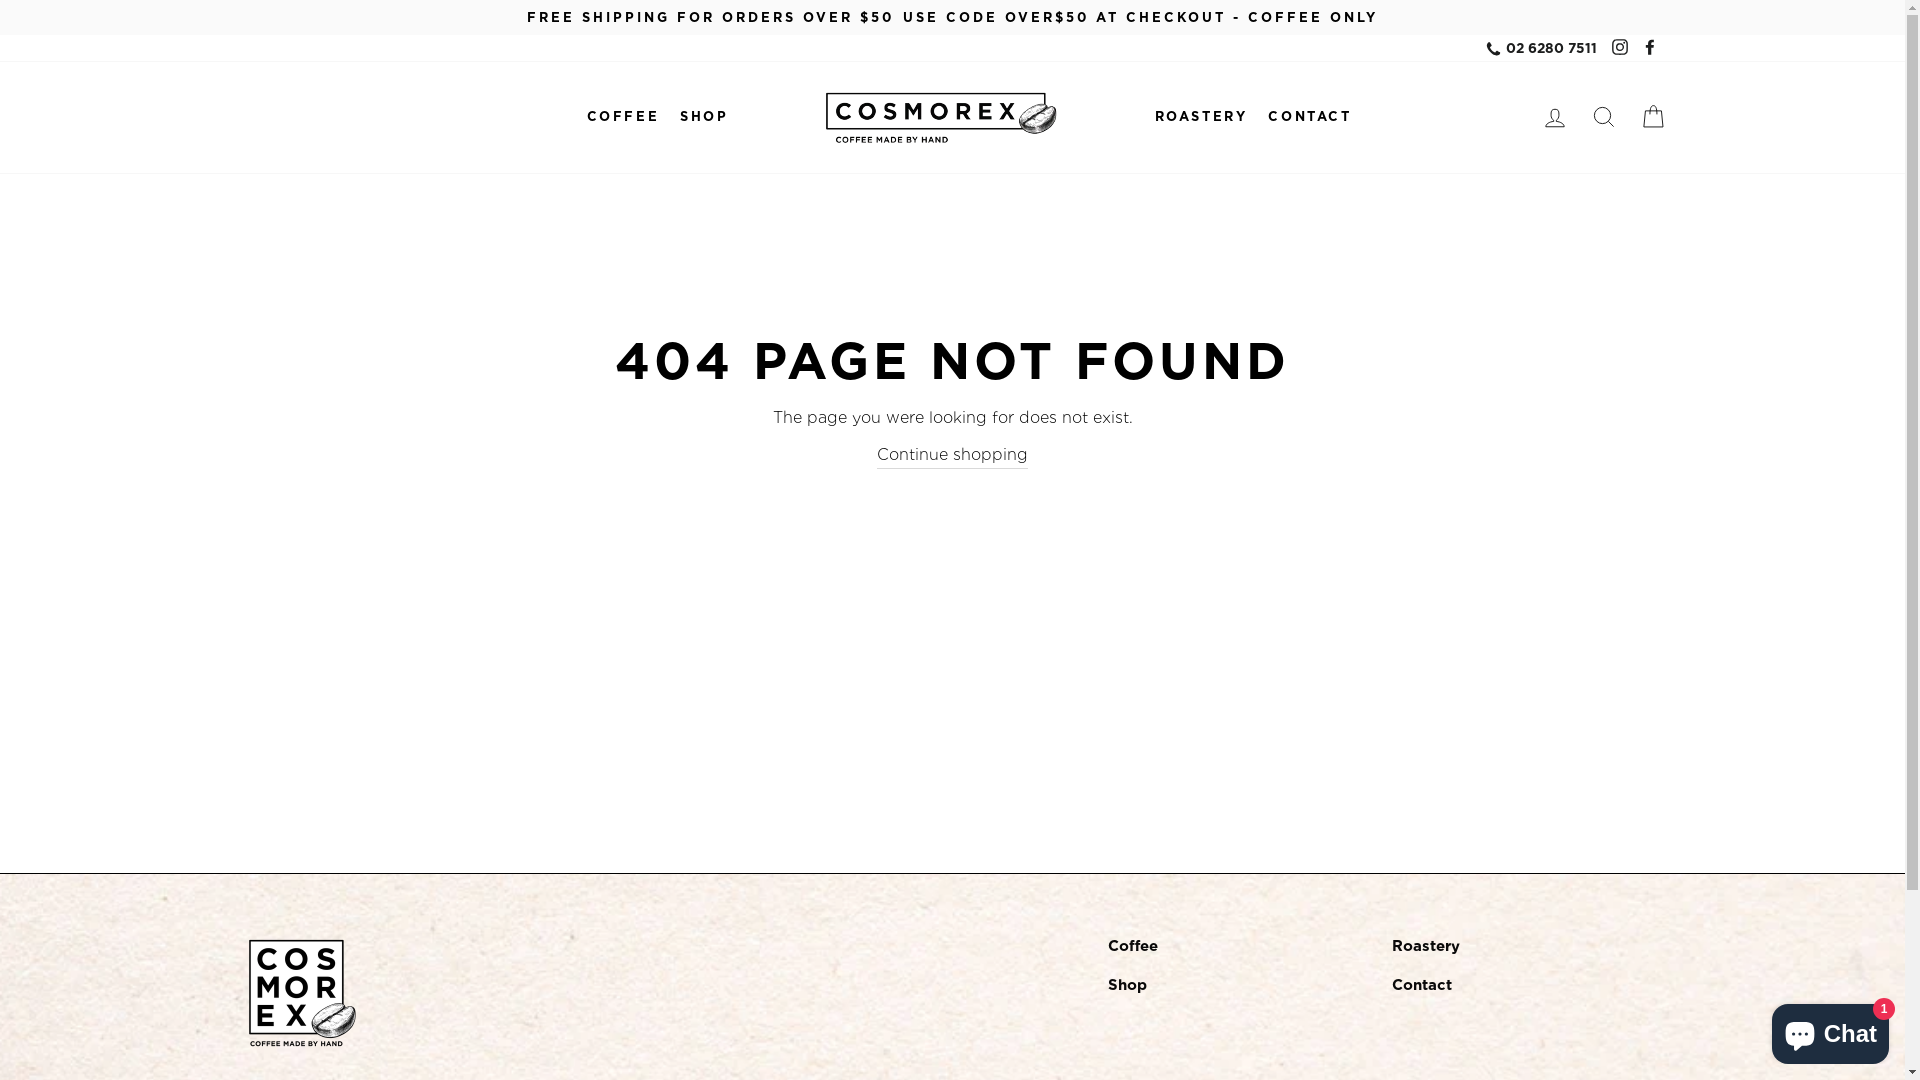 The height and width of the screenshot is (1080, 1920). I want to click on Continue shopping, so click(952, 455).